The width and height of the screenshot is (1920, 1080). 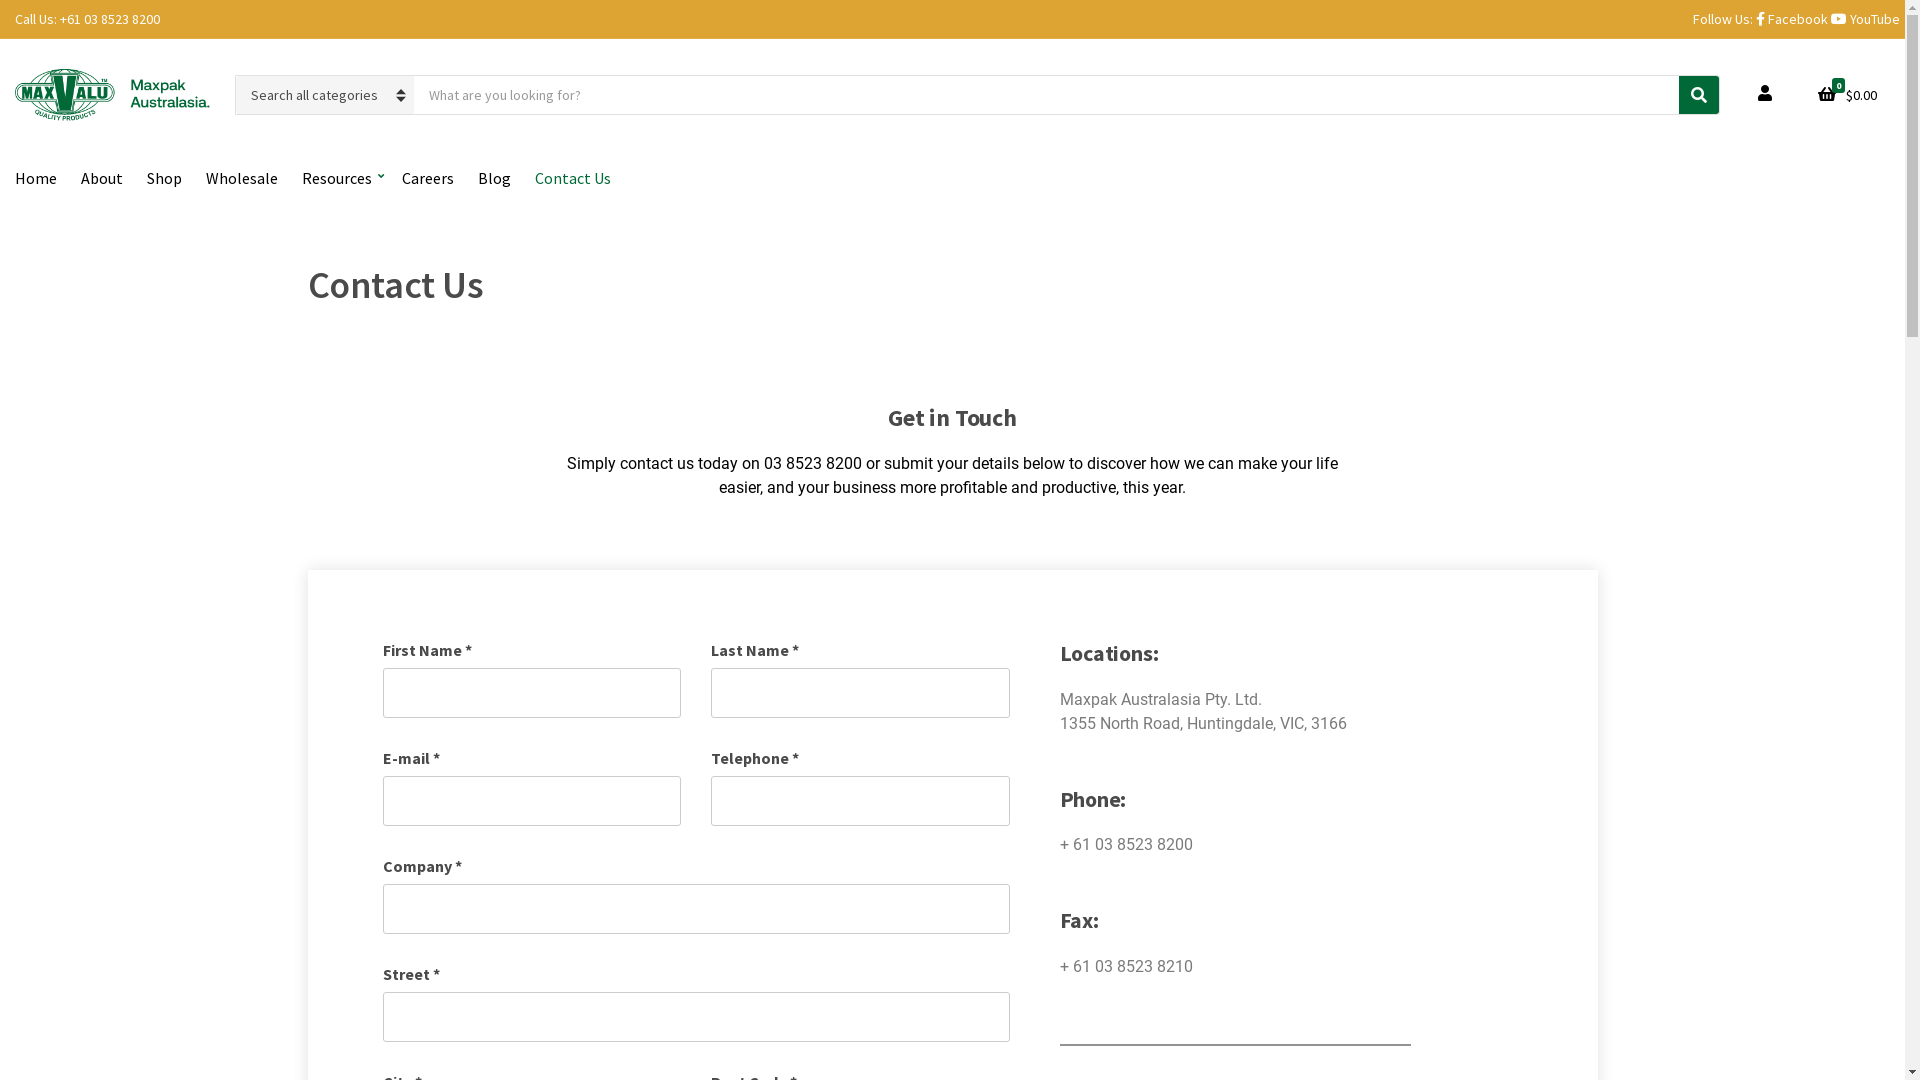 What do you see at coordinates (1792, 19) in the screenshot?
I see ` Facebook` at bounding box center [1792, 19].